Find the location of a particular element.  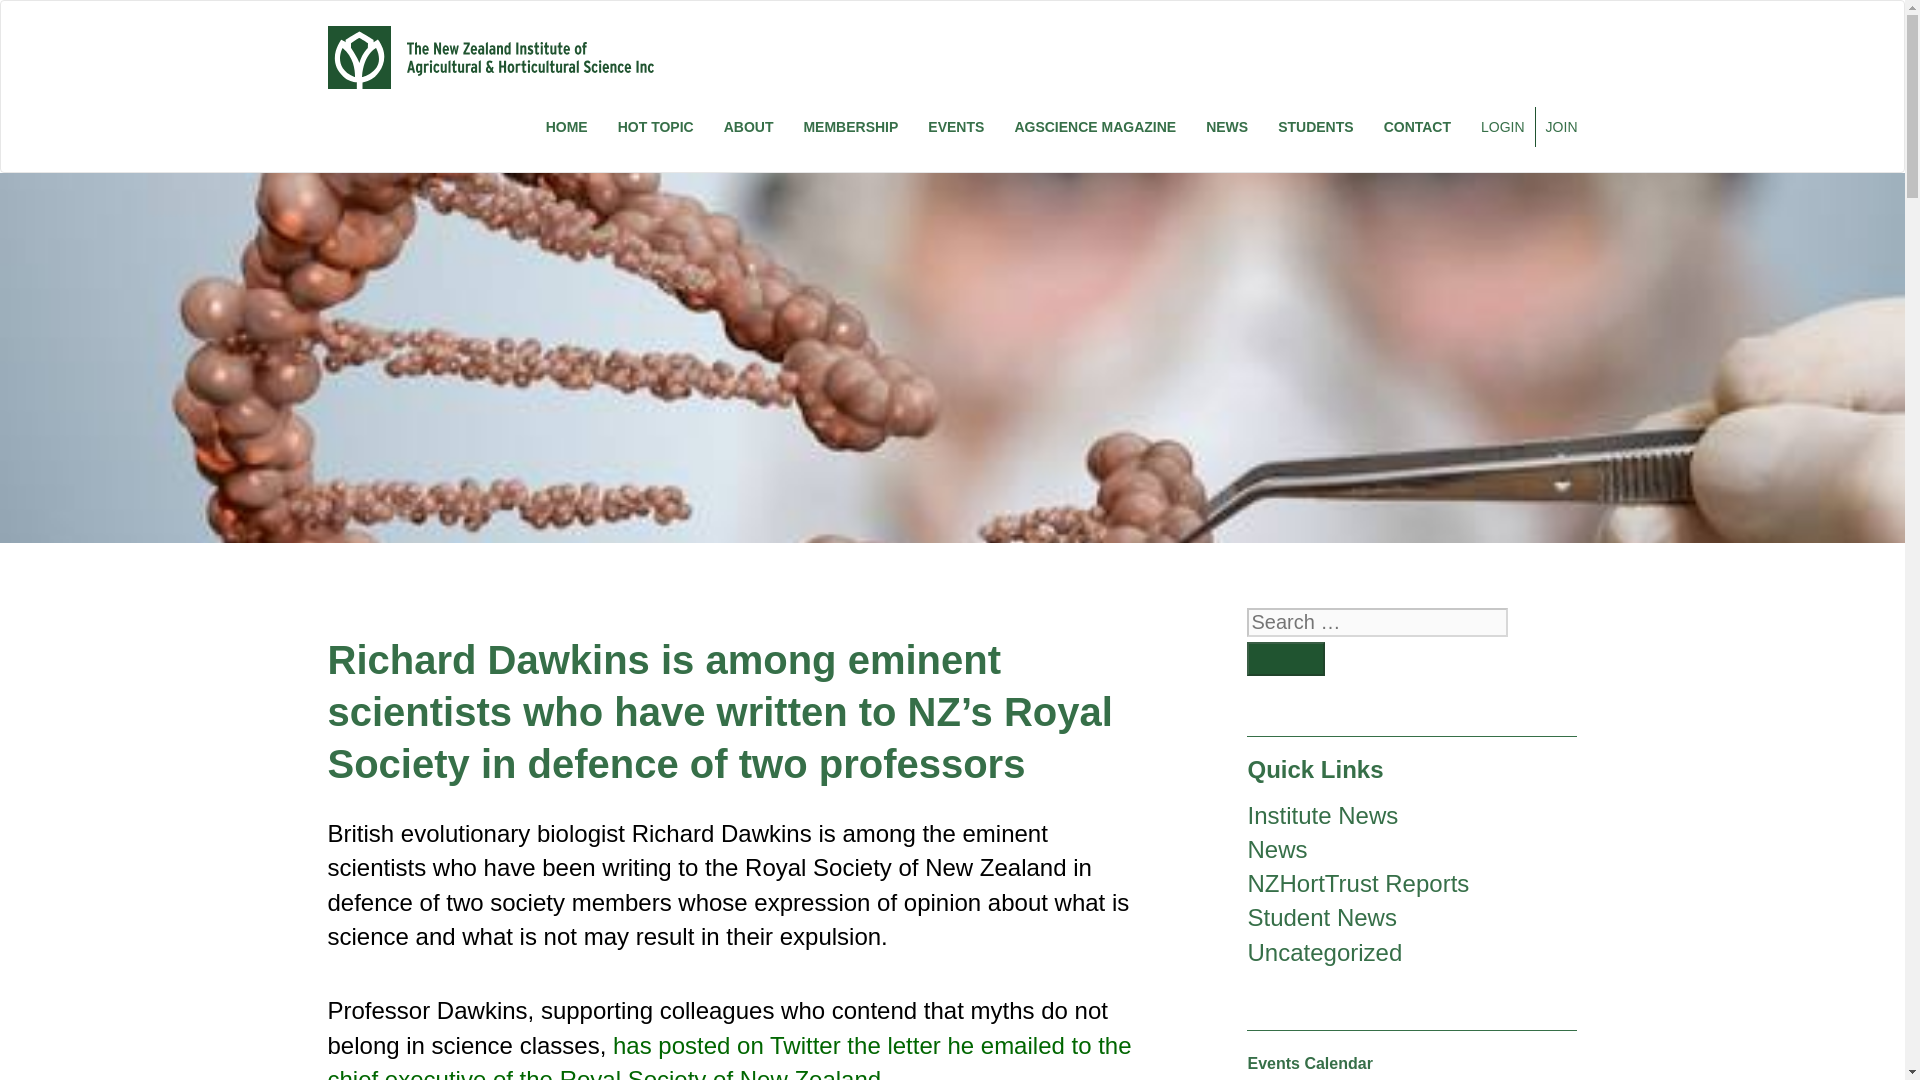

NEWS is located at coordinates (1226, 126).